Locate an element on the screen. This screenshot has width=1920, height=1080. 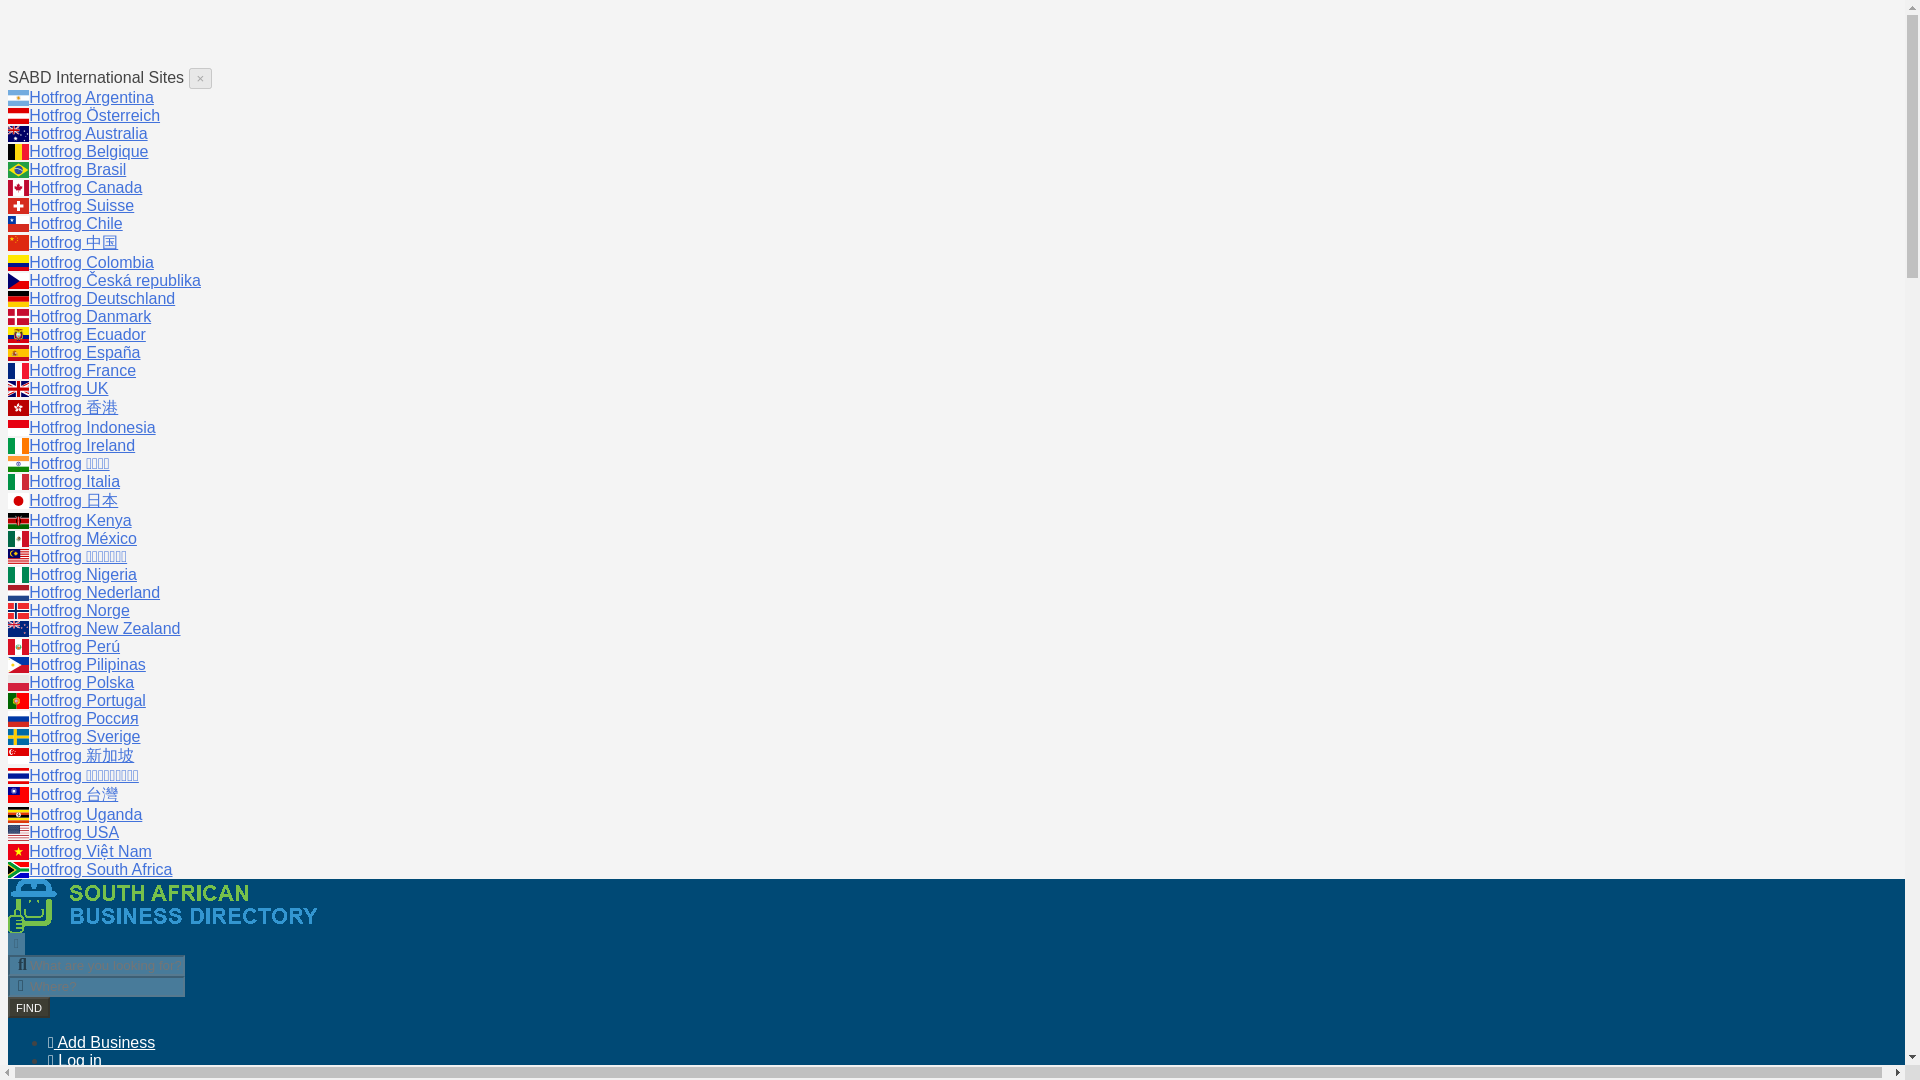
Hotfrog Nederland is located at coordinates (94, 592).